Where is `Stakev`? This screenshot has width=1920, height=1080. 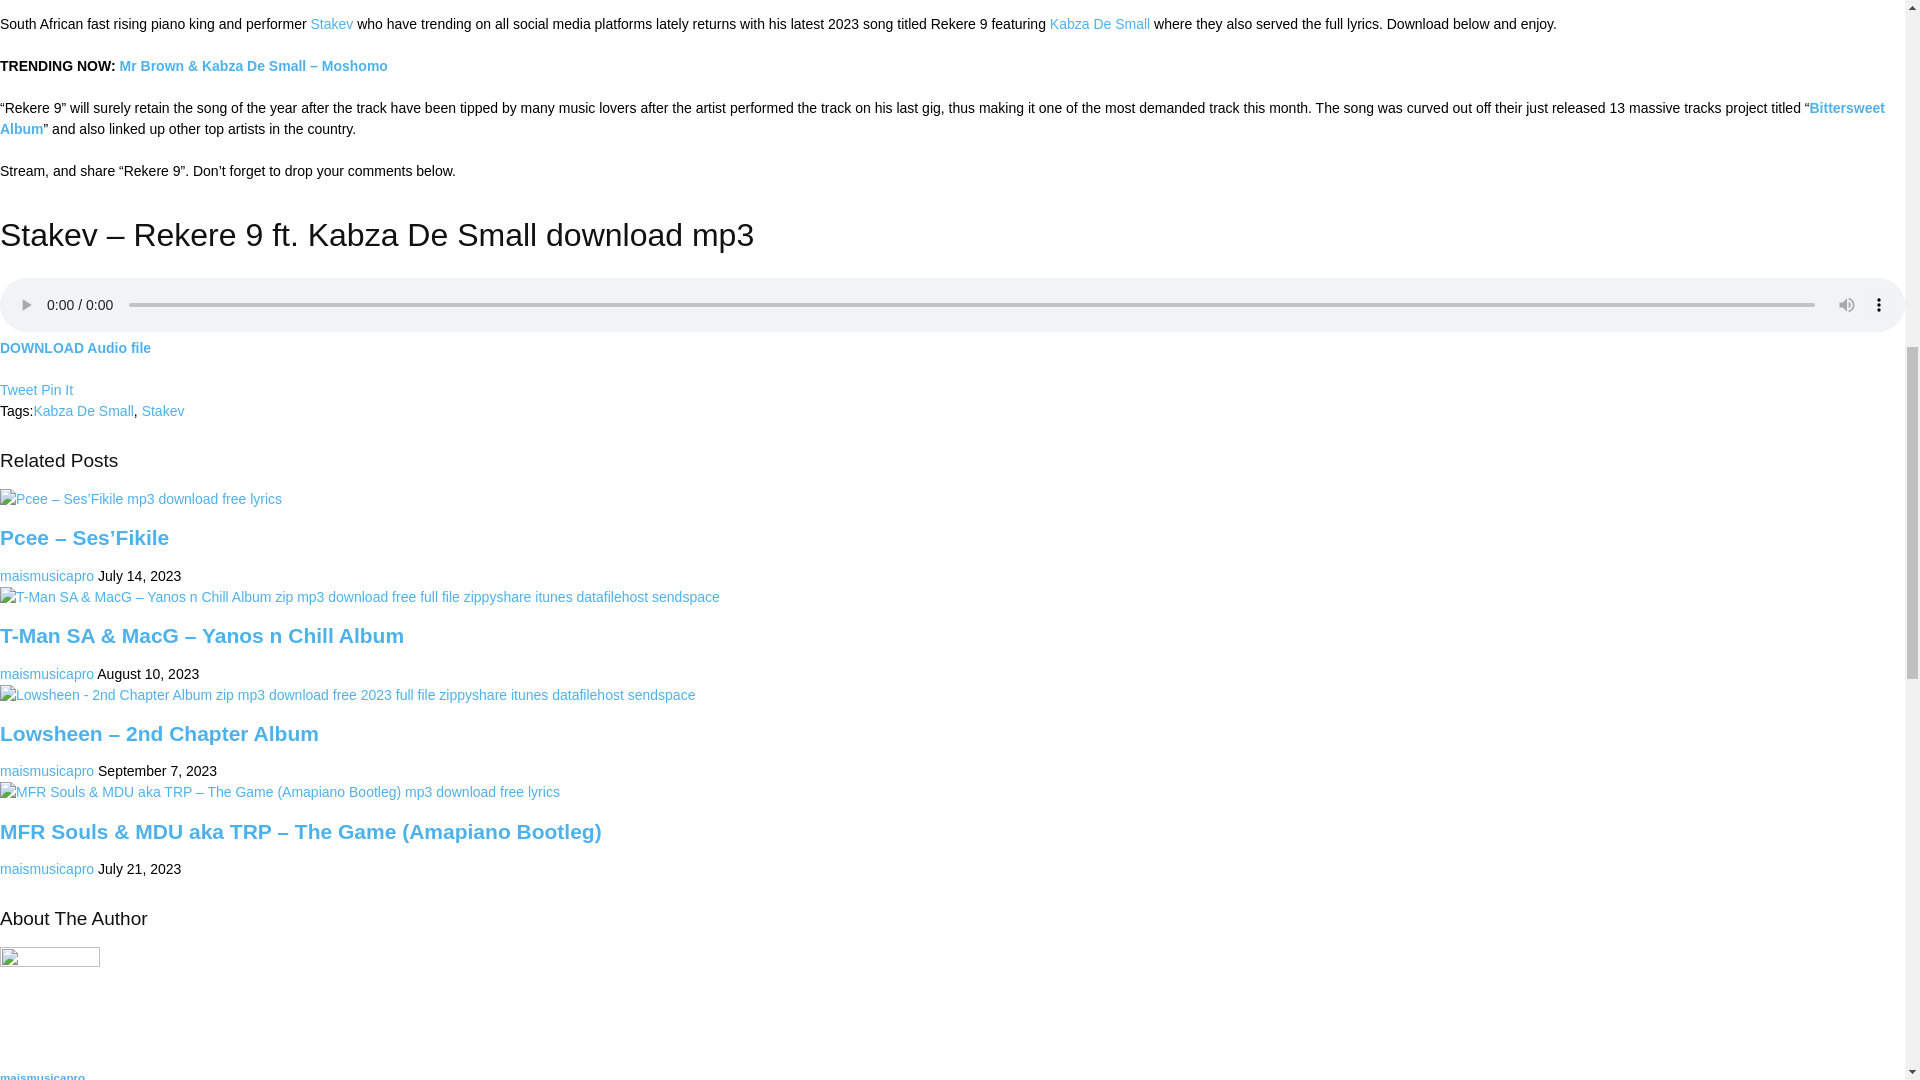 Stakev is located at coordinates (163, 410).